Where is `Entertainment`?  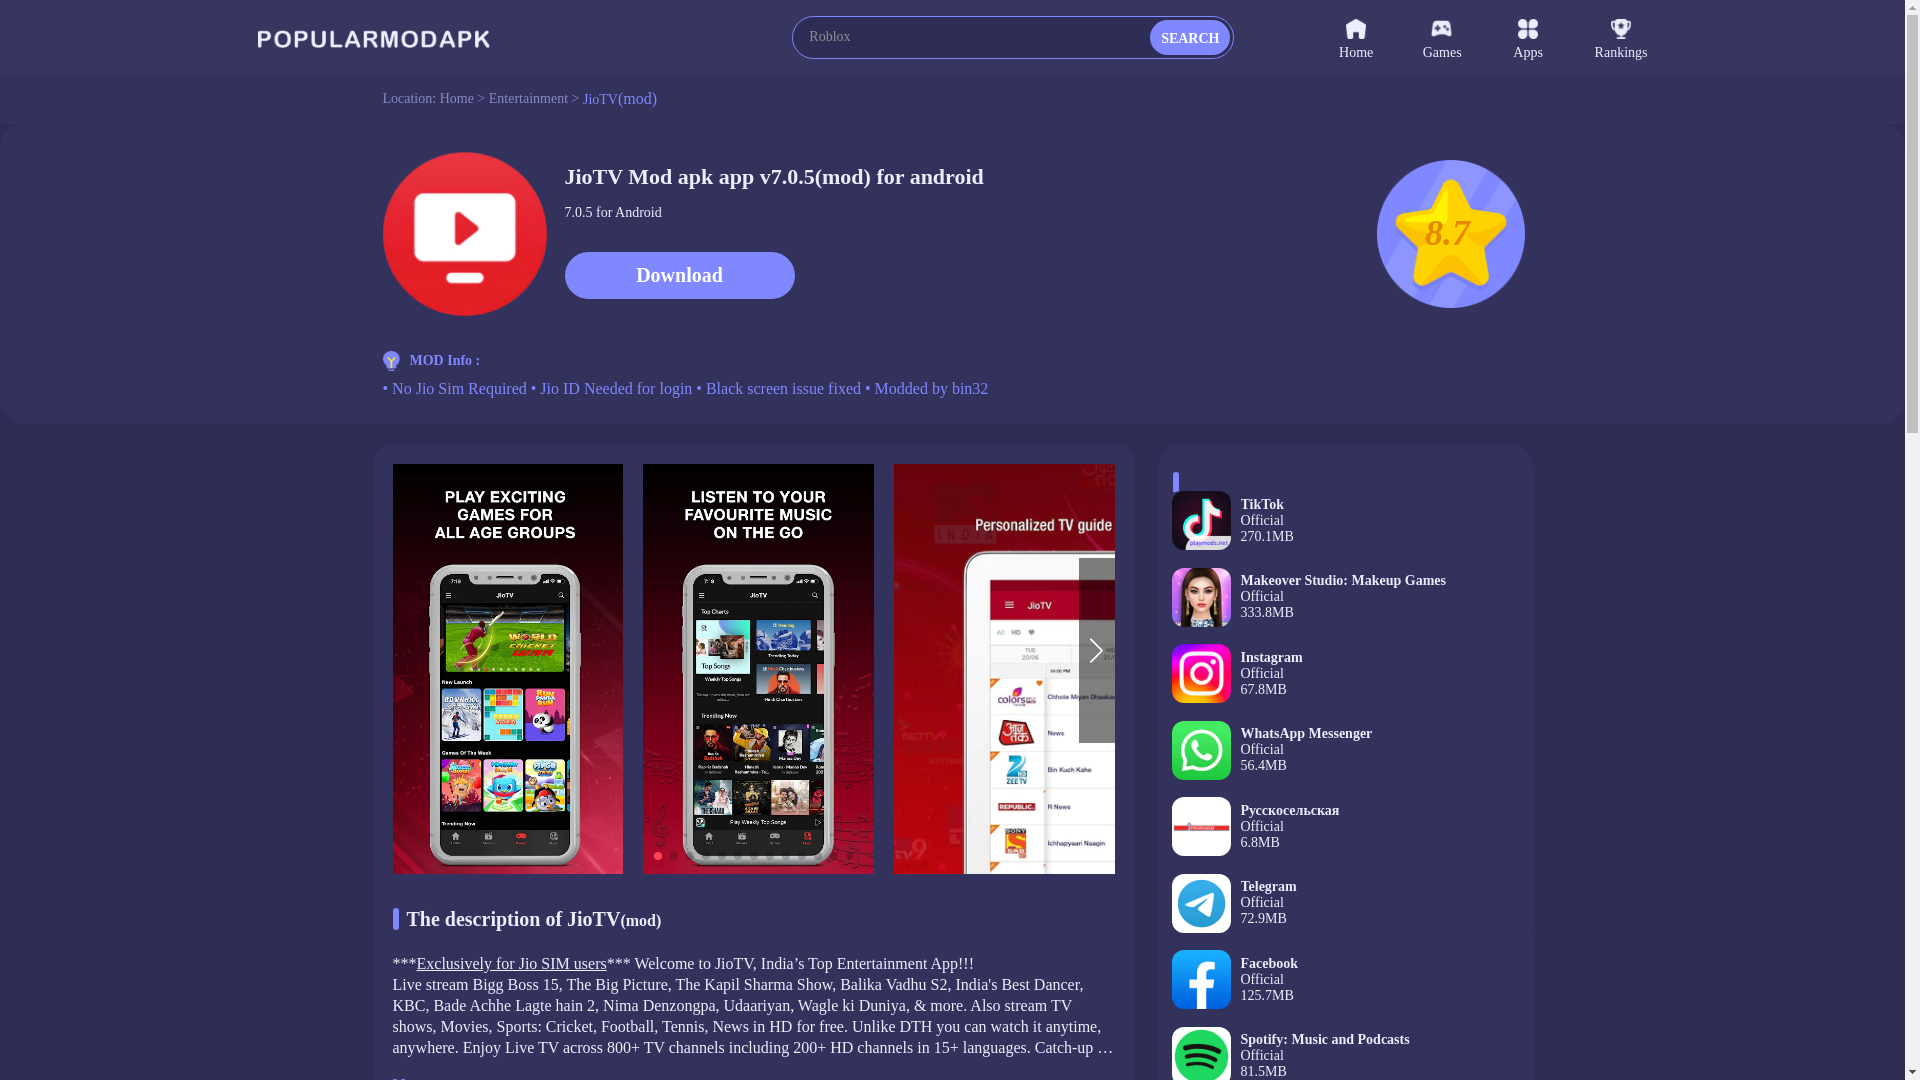
Entertainment is located at coordinates (679, 275).